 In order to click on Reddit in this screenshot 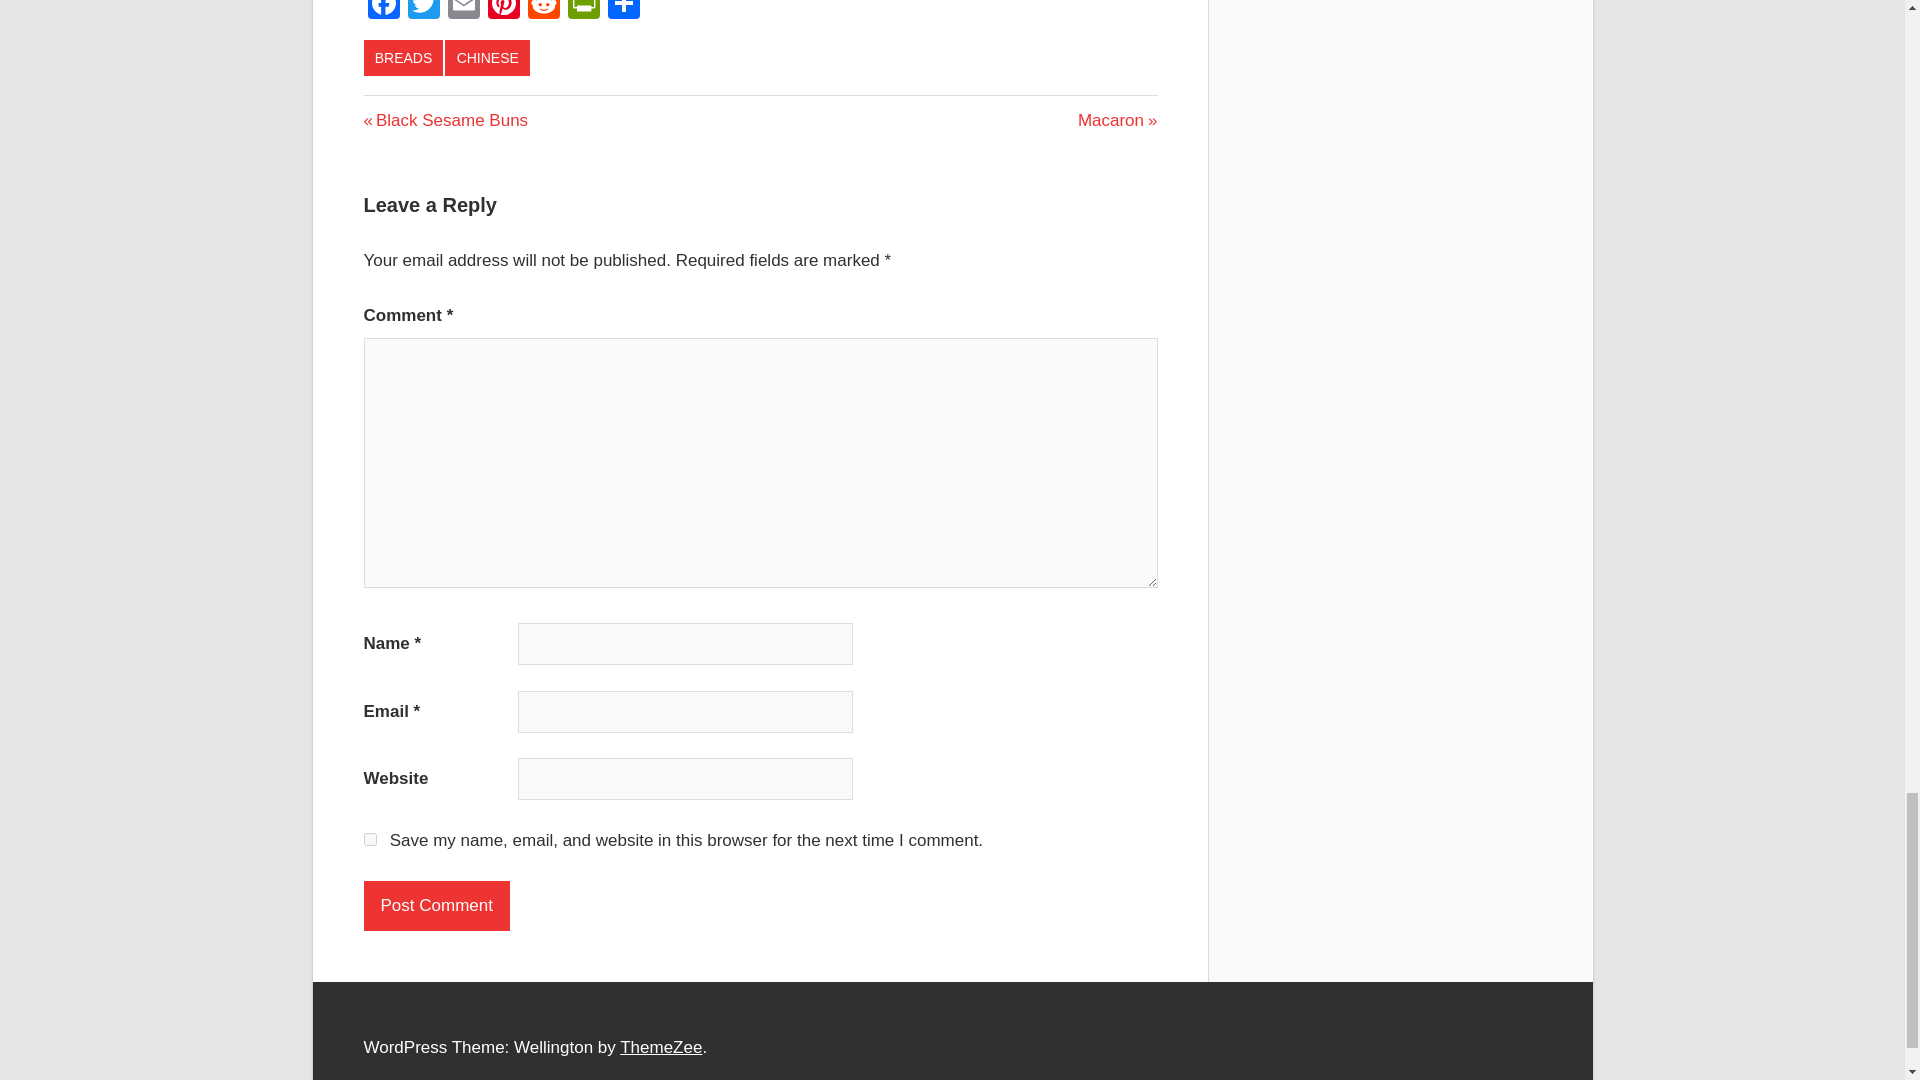, I will do `click(544, 12)`.